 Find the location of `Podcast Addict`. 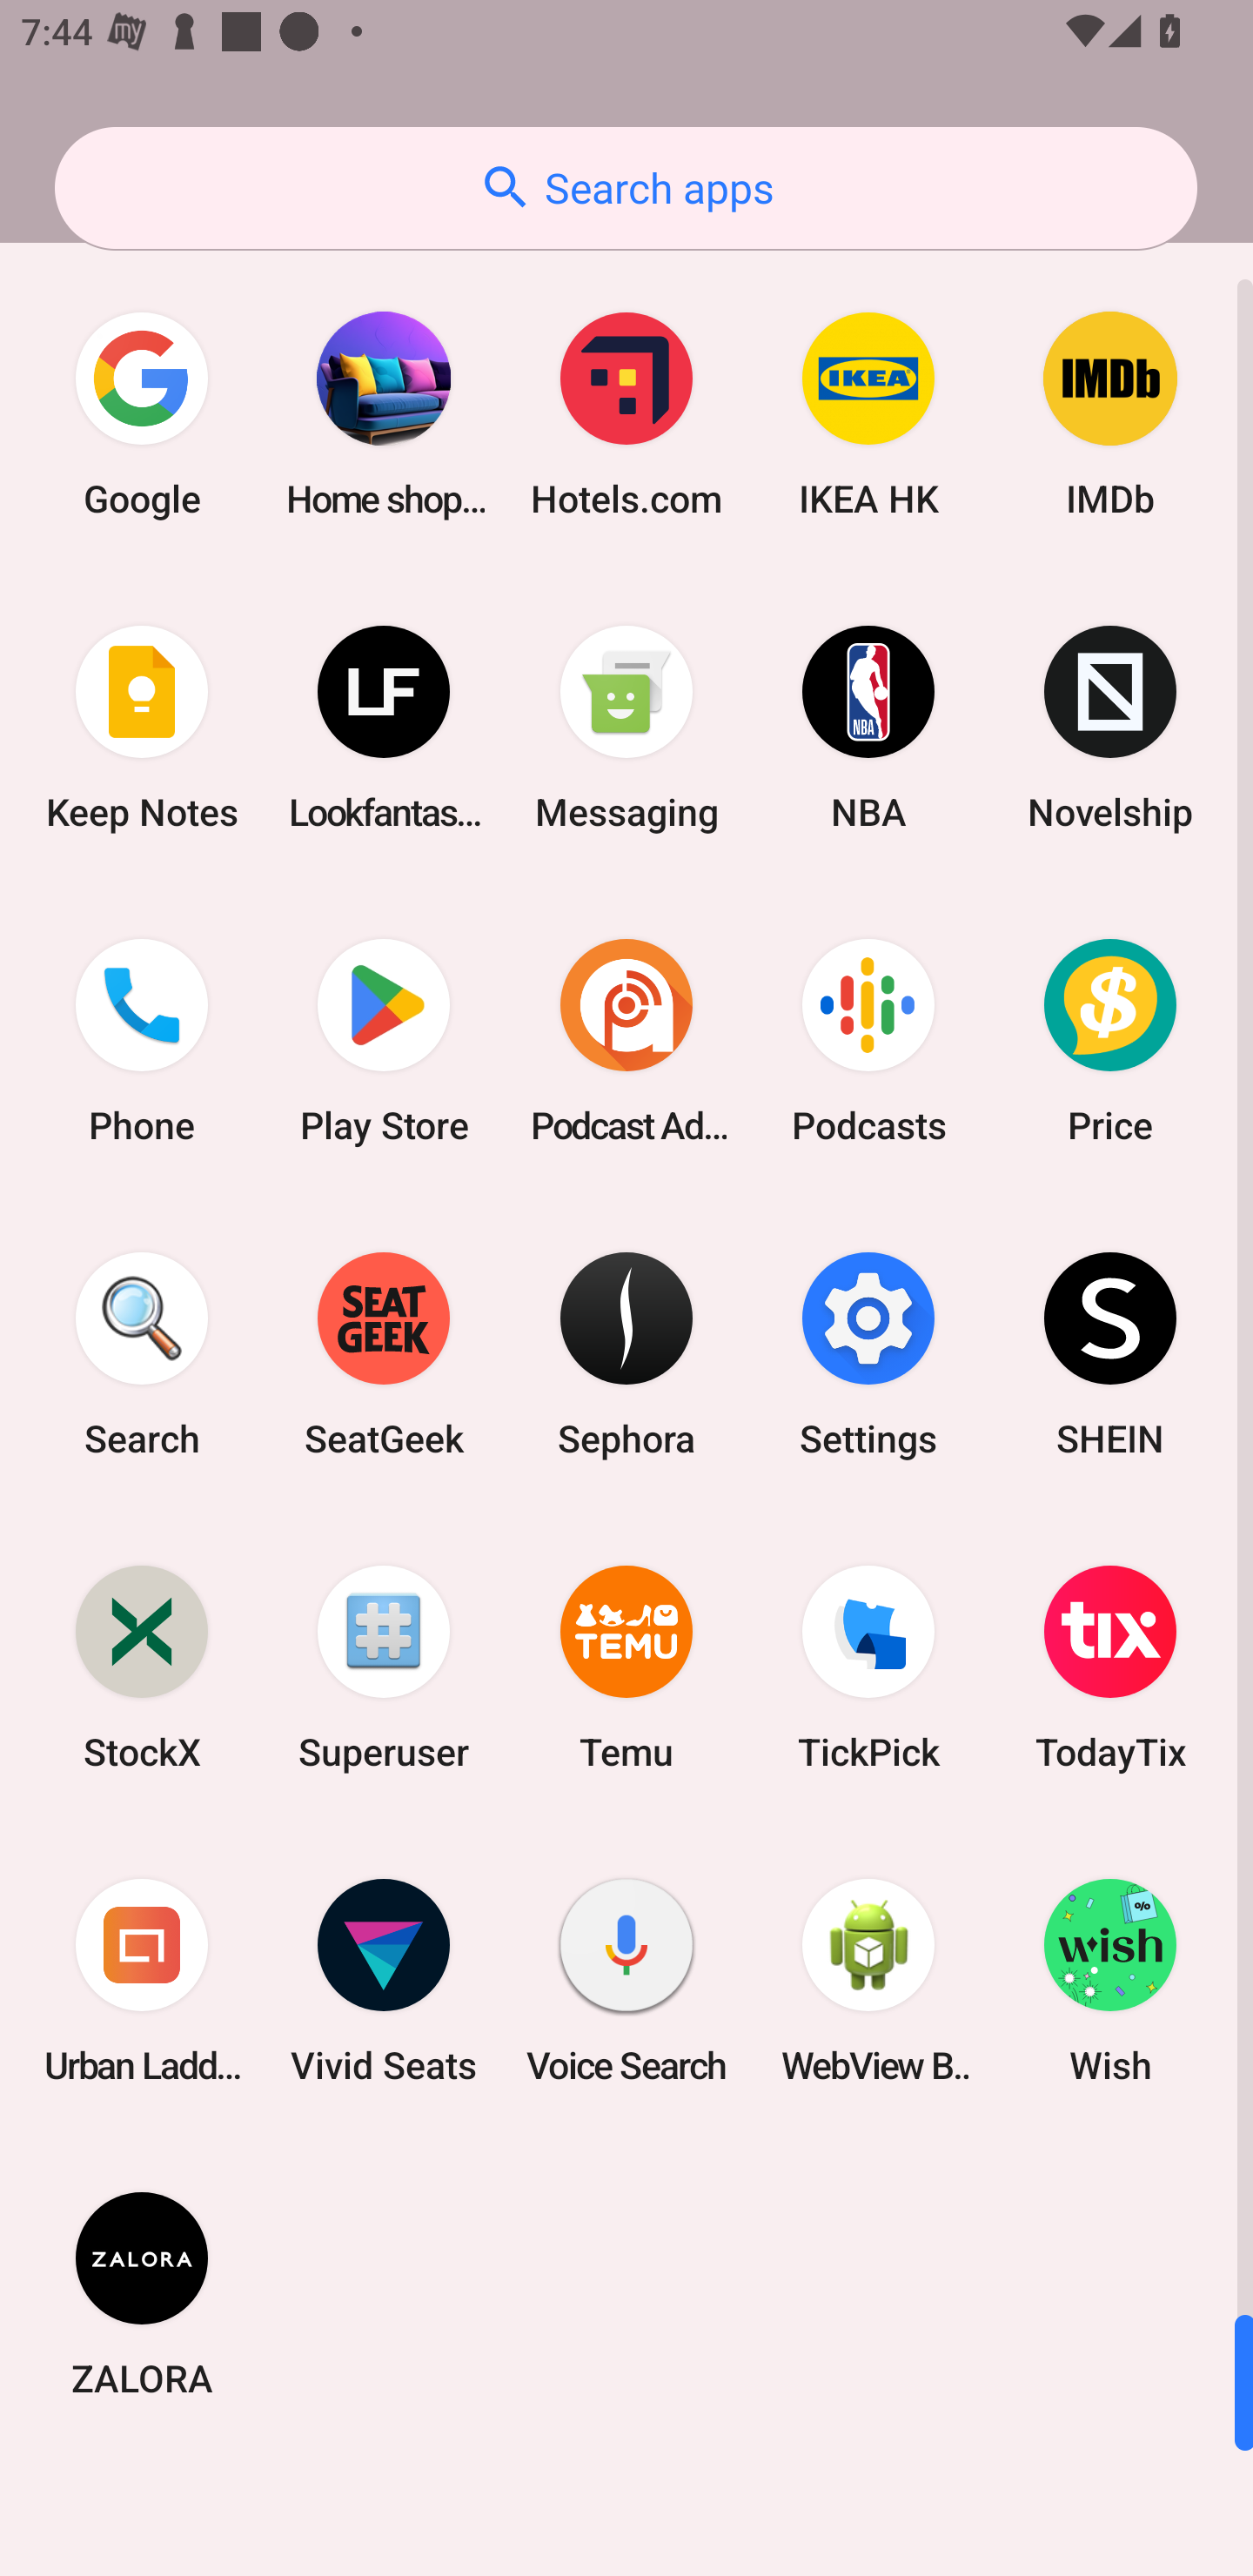

Podcast Addict is located at coordinates (626, 1041).